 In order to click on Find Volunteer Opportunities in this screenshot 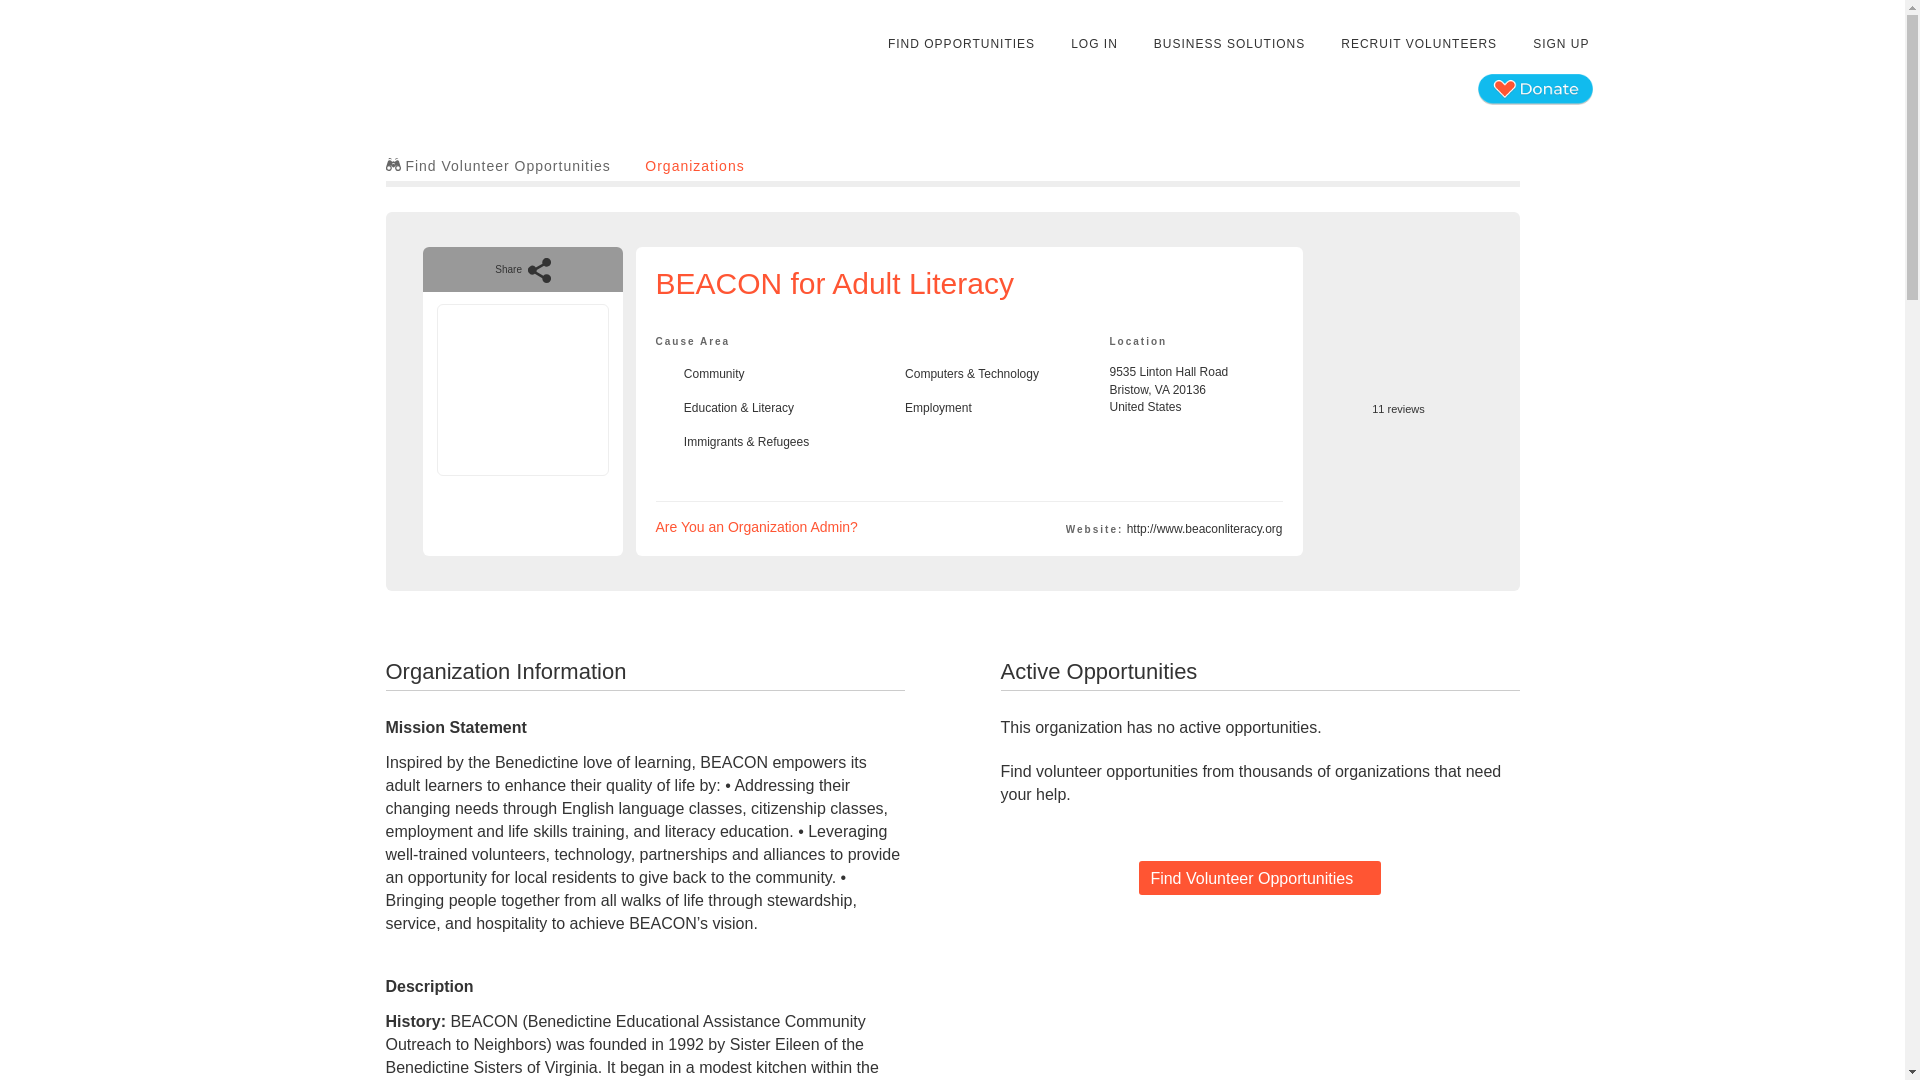, I will do `click(757, 526)`.